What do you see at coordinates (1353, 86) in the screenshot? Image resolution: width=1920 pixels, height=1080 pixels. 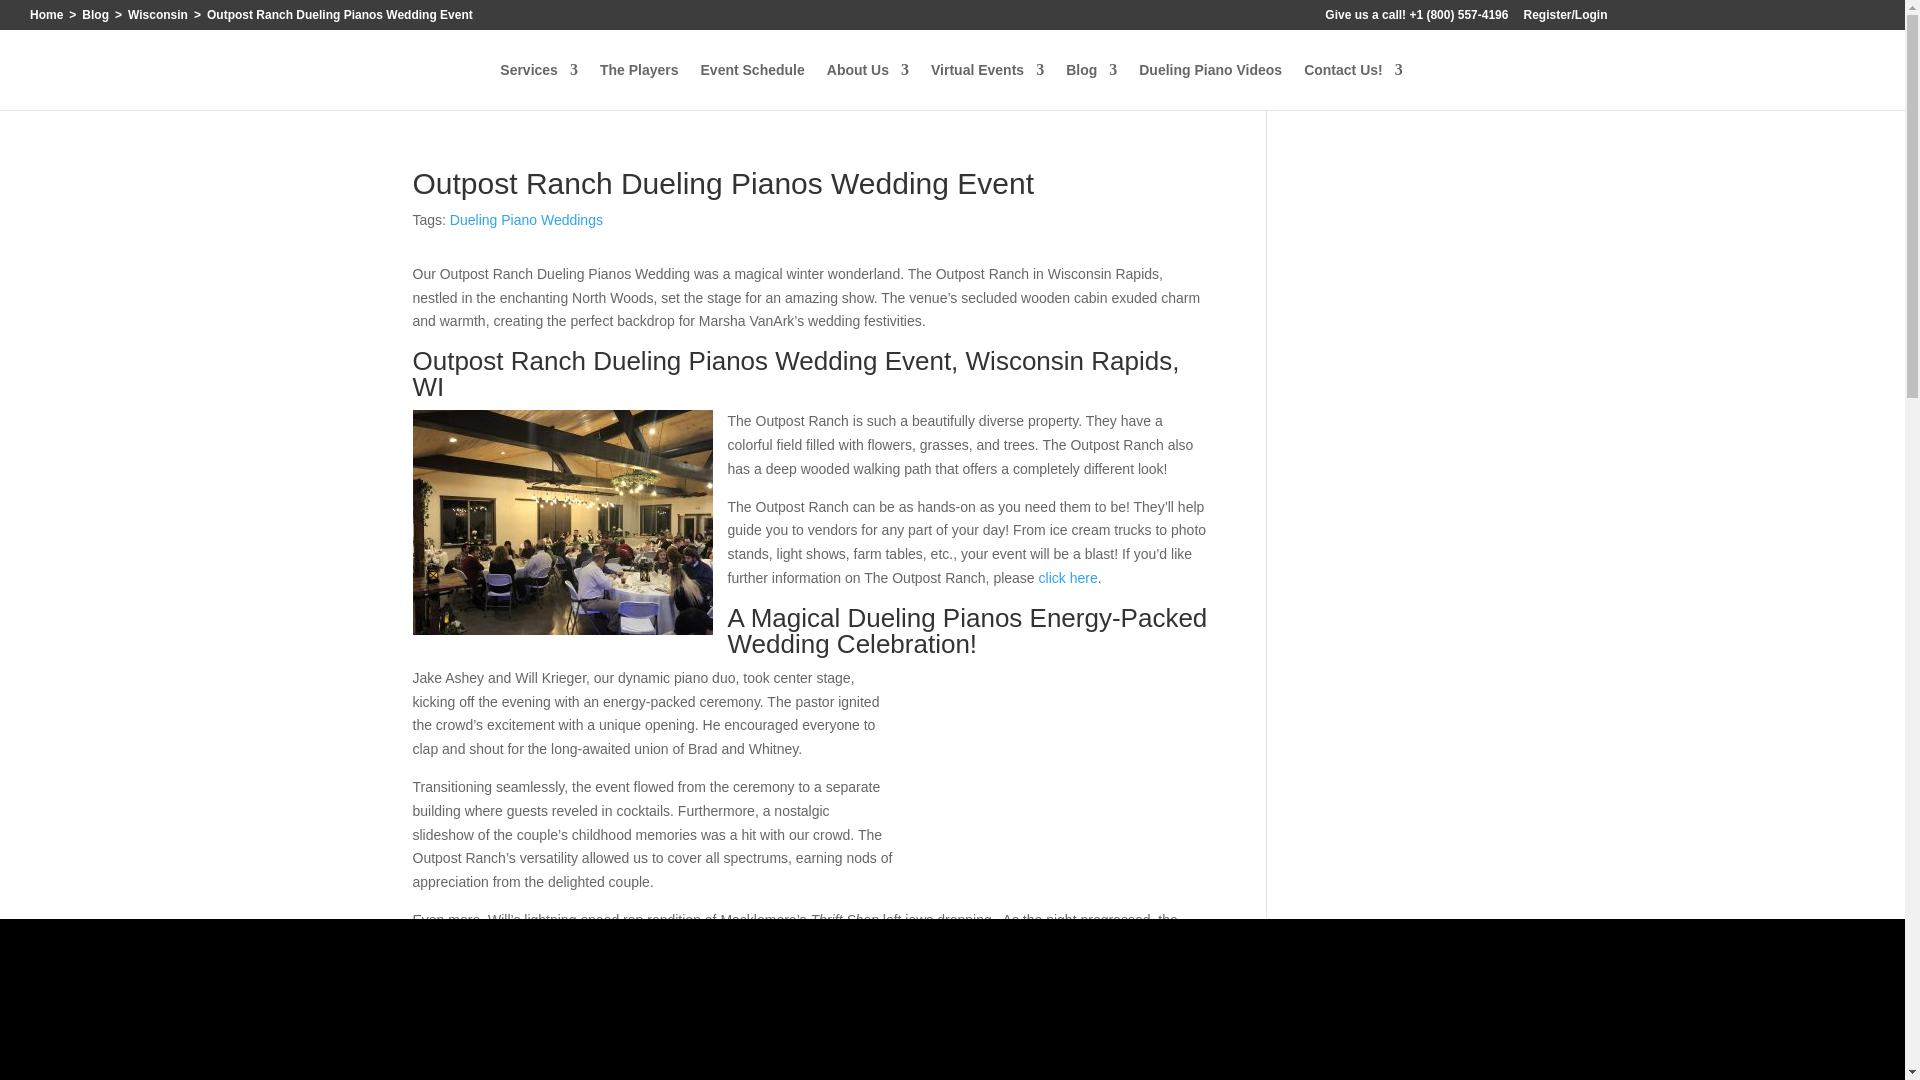 I see `Contact Us!` at bounding box center [1353, 86].